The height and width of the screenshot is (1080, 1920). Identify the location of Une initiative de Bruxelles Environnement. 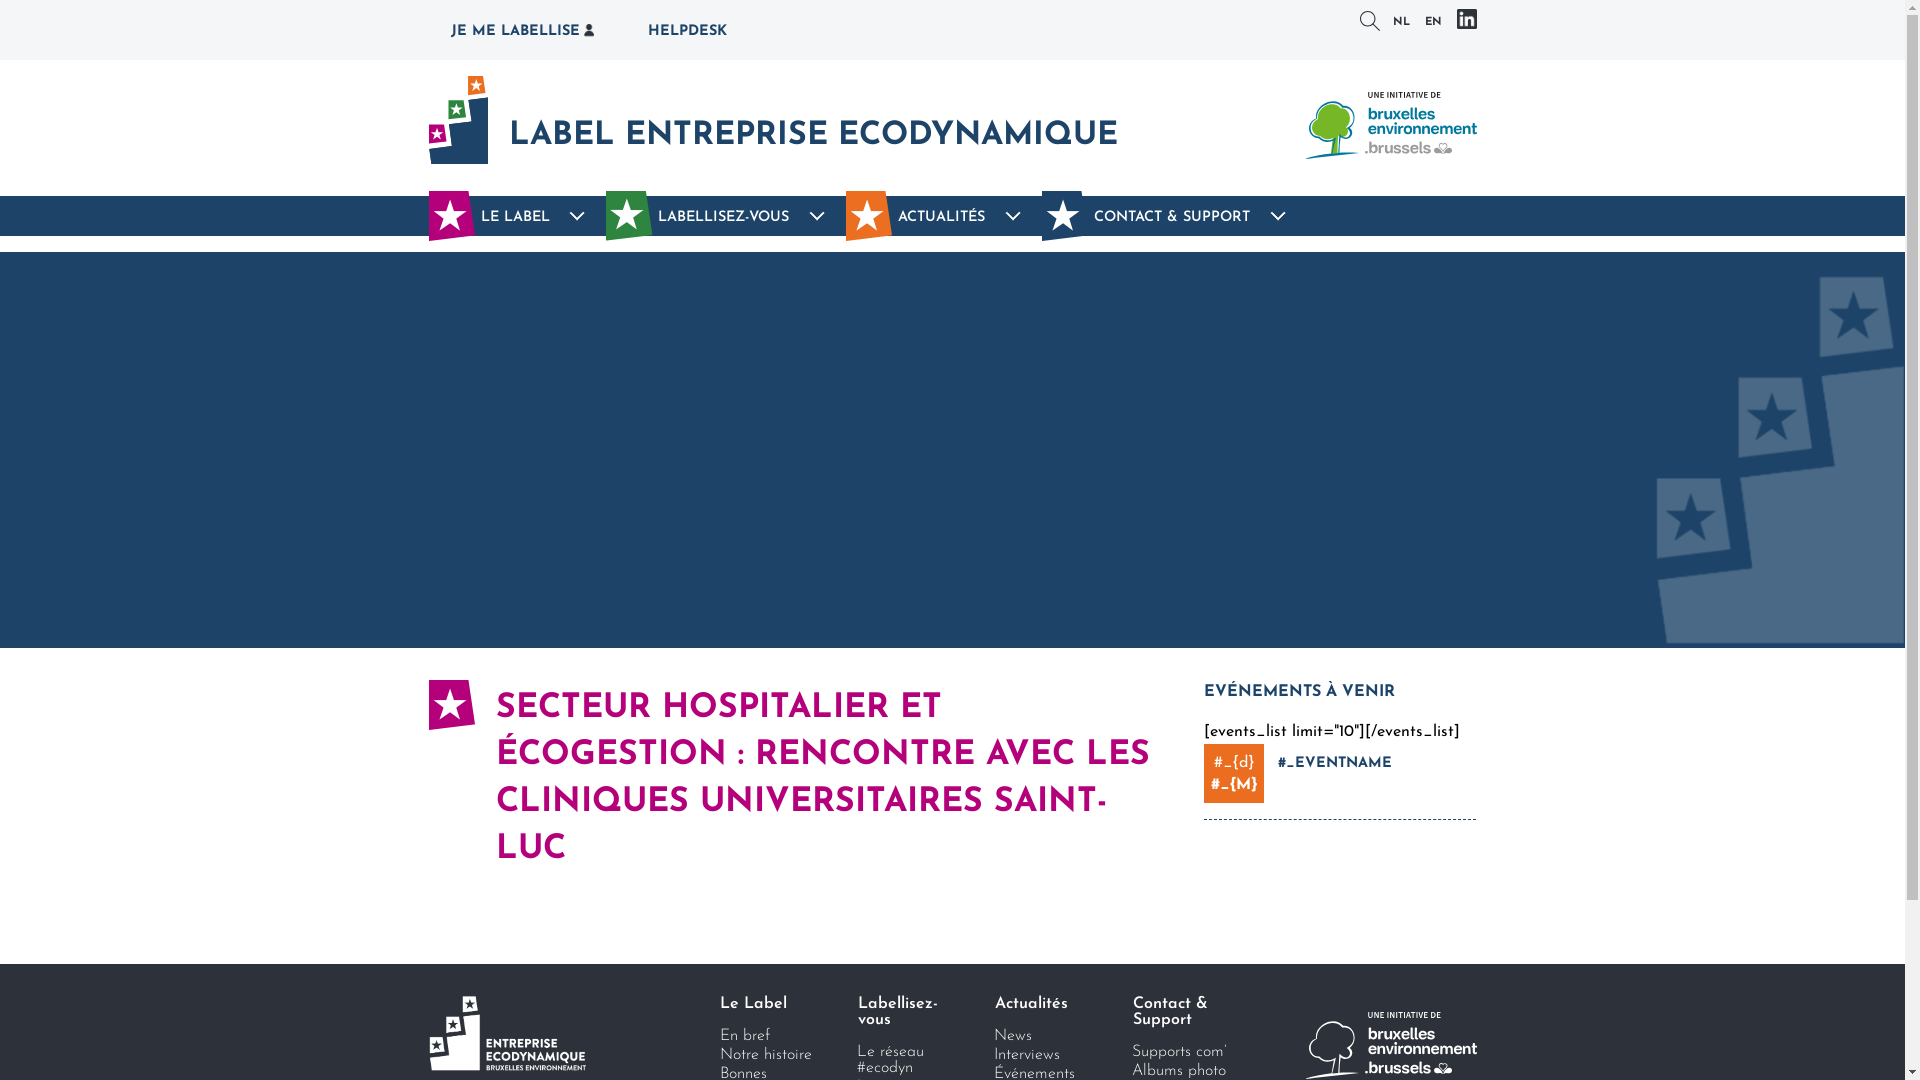
(1390, 126).